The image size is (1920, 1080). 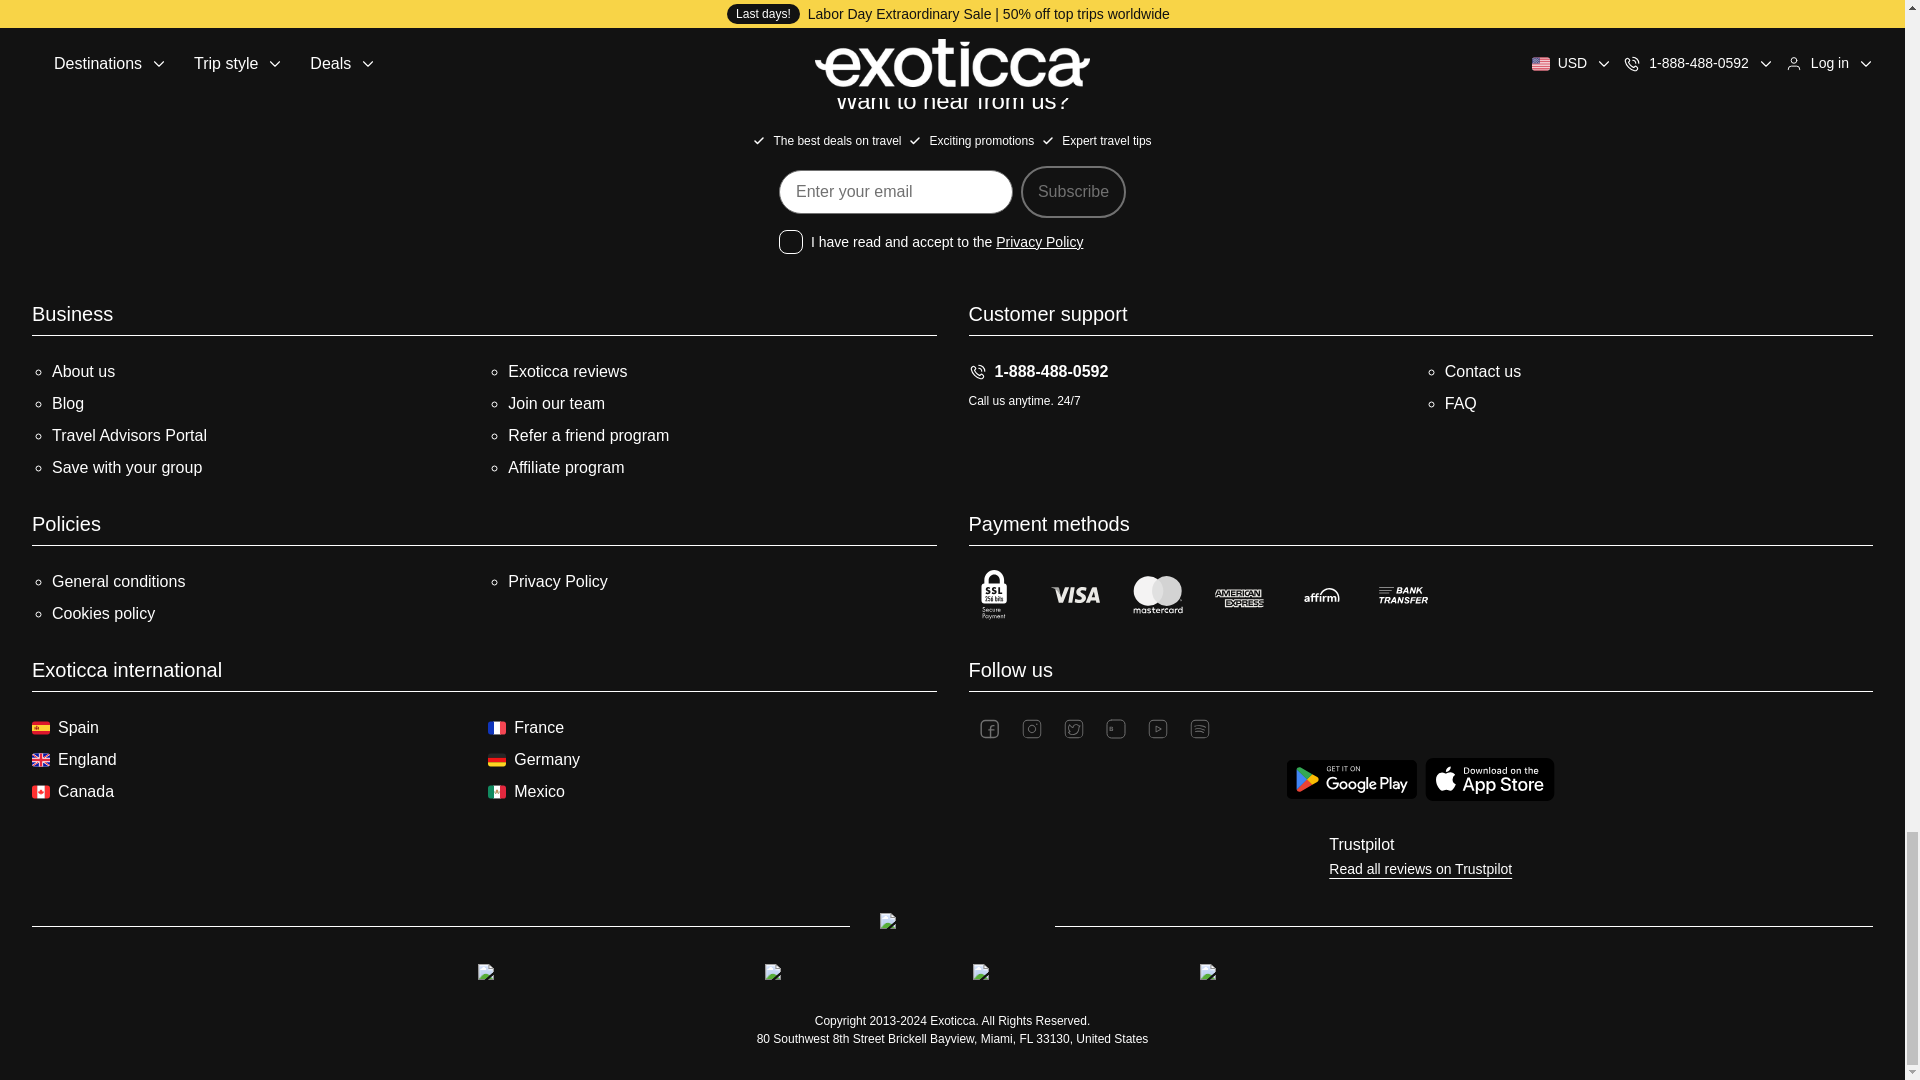 I want to click on card-master-black-white-icon, so click(x=1157, y=594).